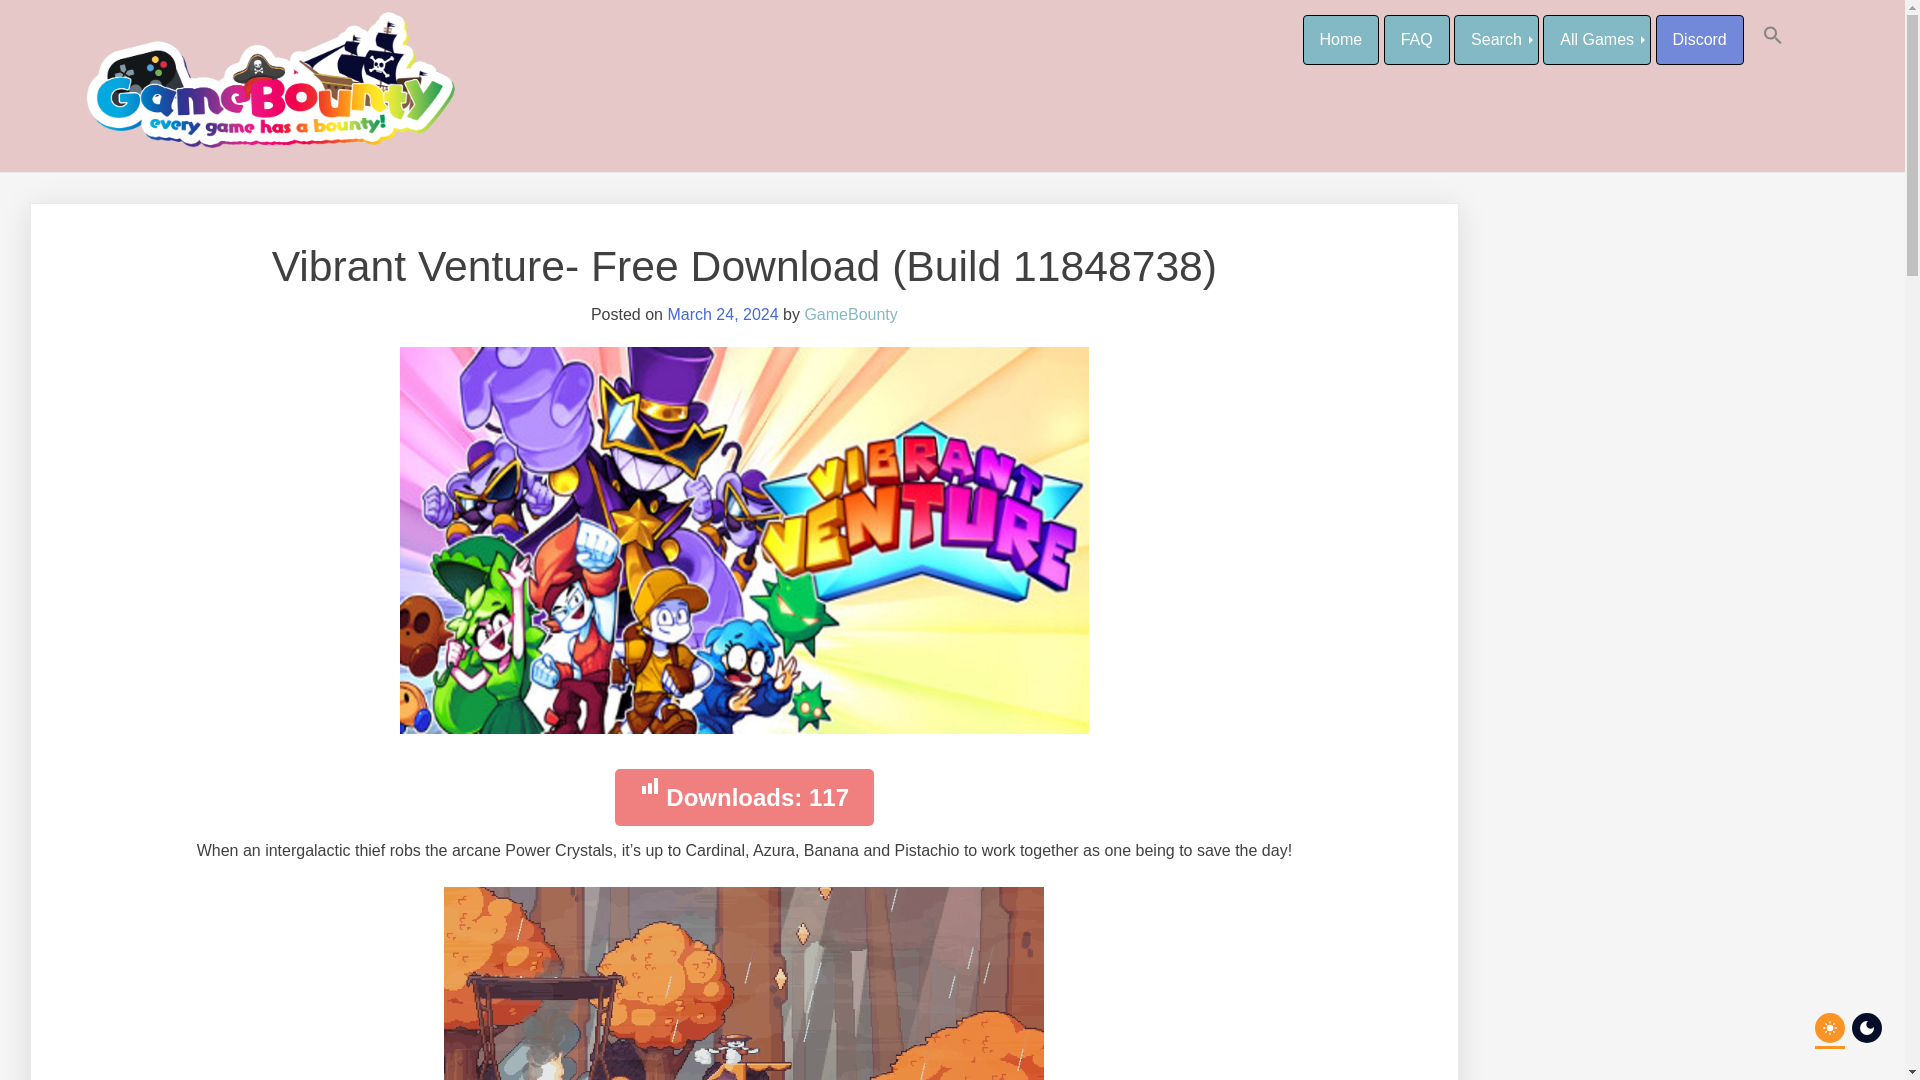  Describe the element at coordinates (1340, 40) in the screenshot. I see `Home` at that location.